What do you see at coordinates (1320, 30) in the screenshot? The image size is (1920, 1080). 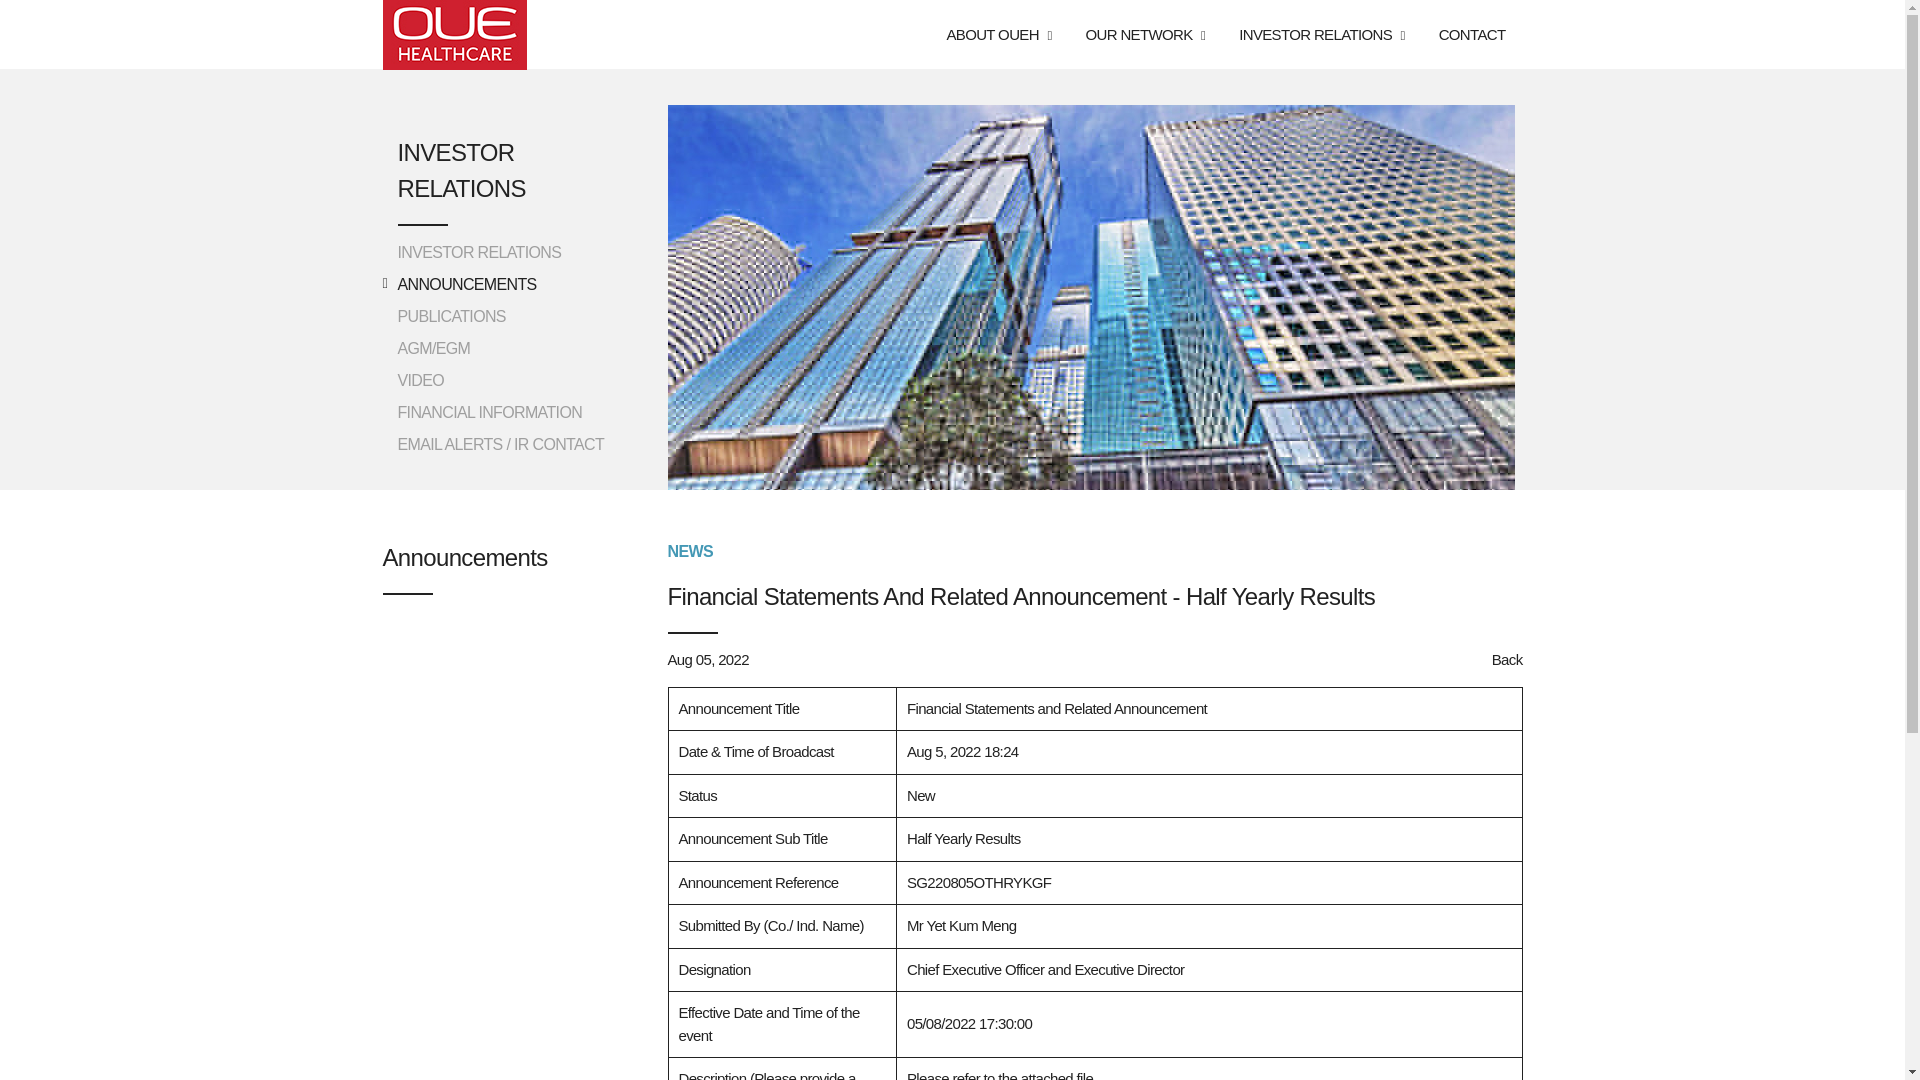 I see `INVESTOR RELATIONS` at bounding box center [1320, 30].